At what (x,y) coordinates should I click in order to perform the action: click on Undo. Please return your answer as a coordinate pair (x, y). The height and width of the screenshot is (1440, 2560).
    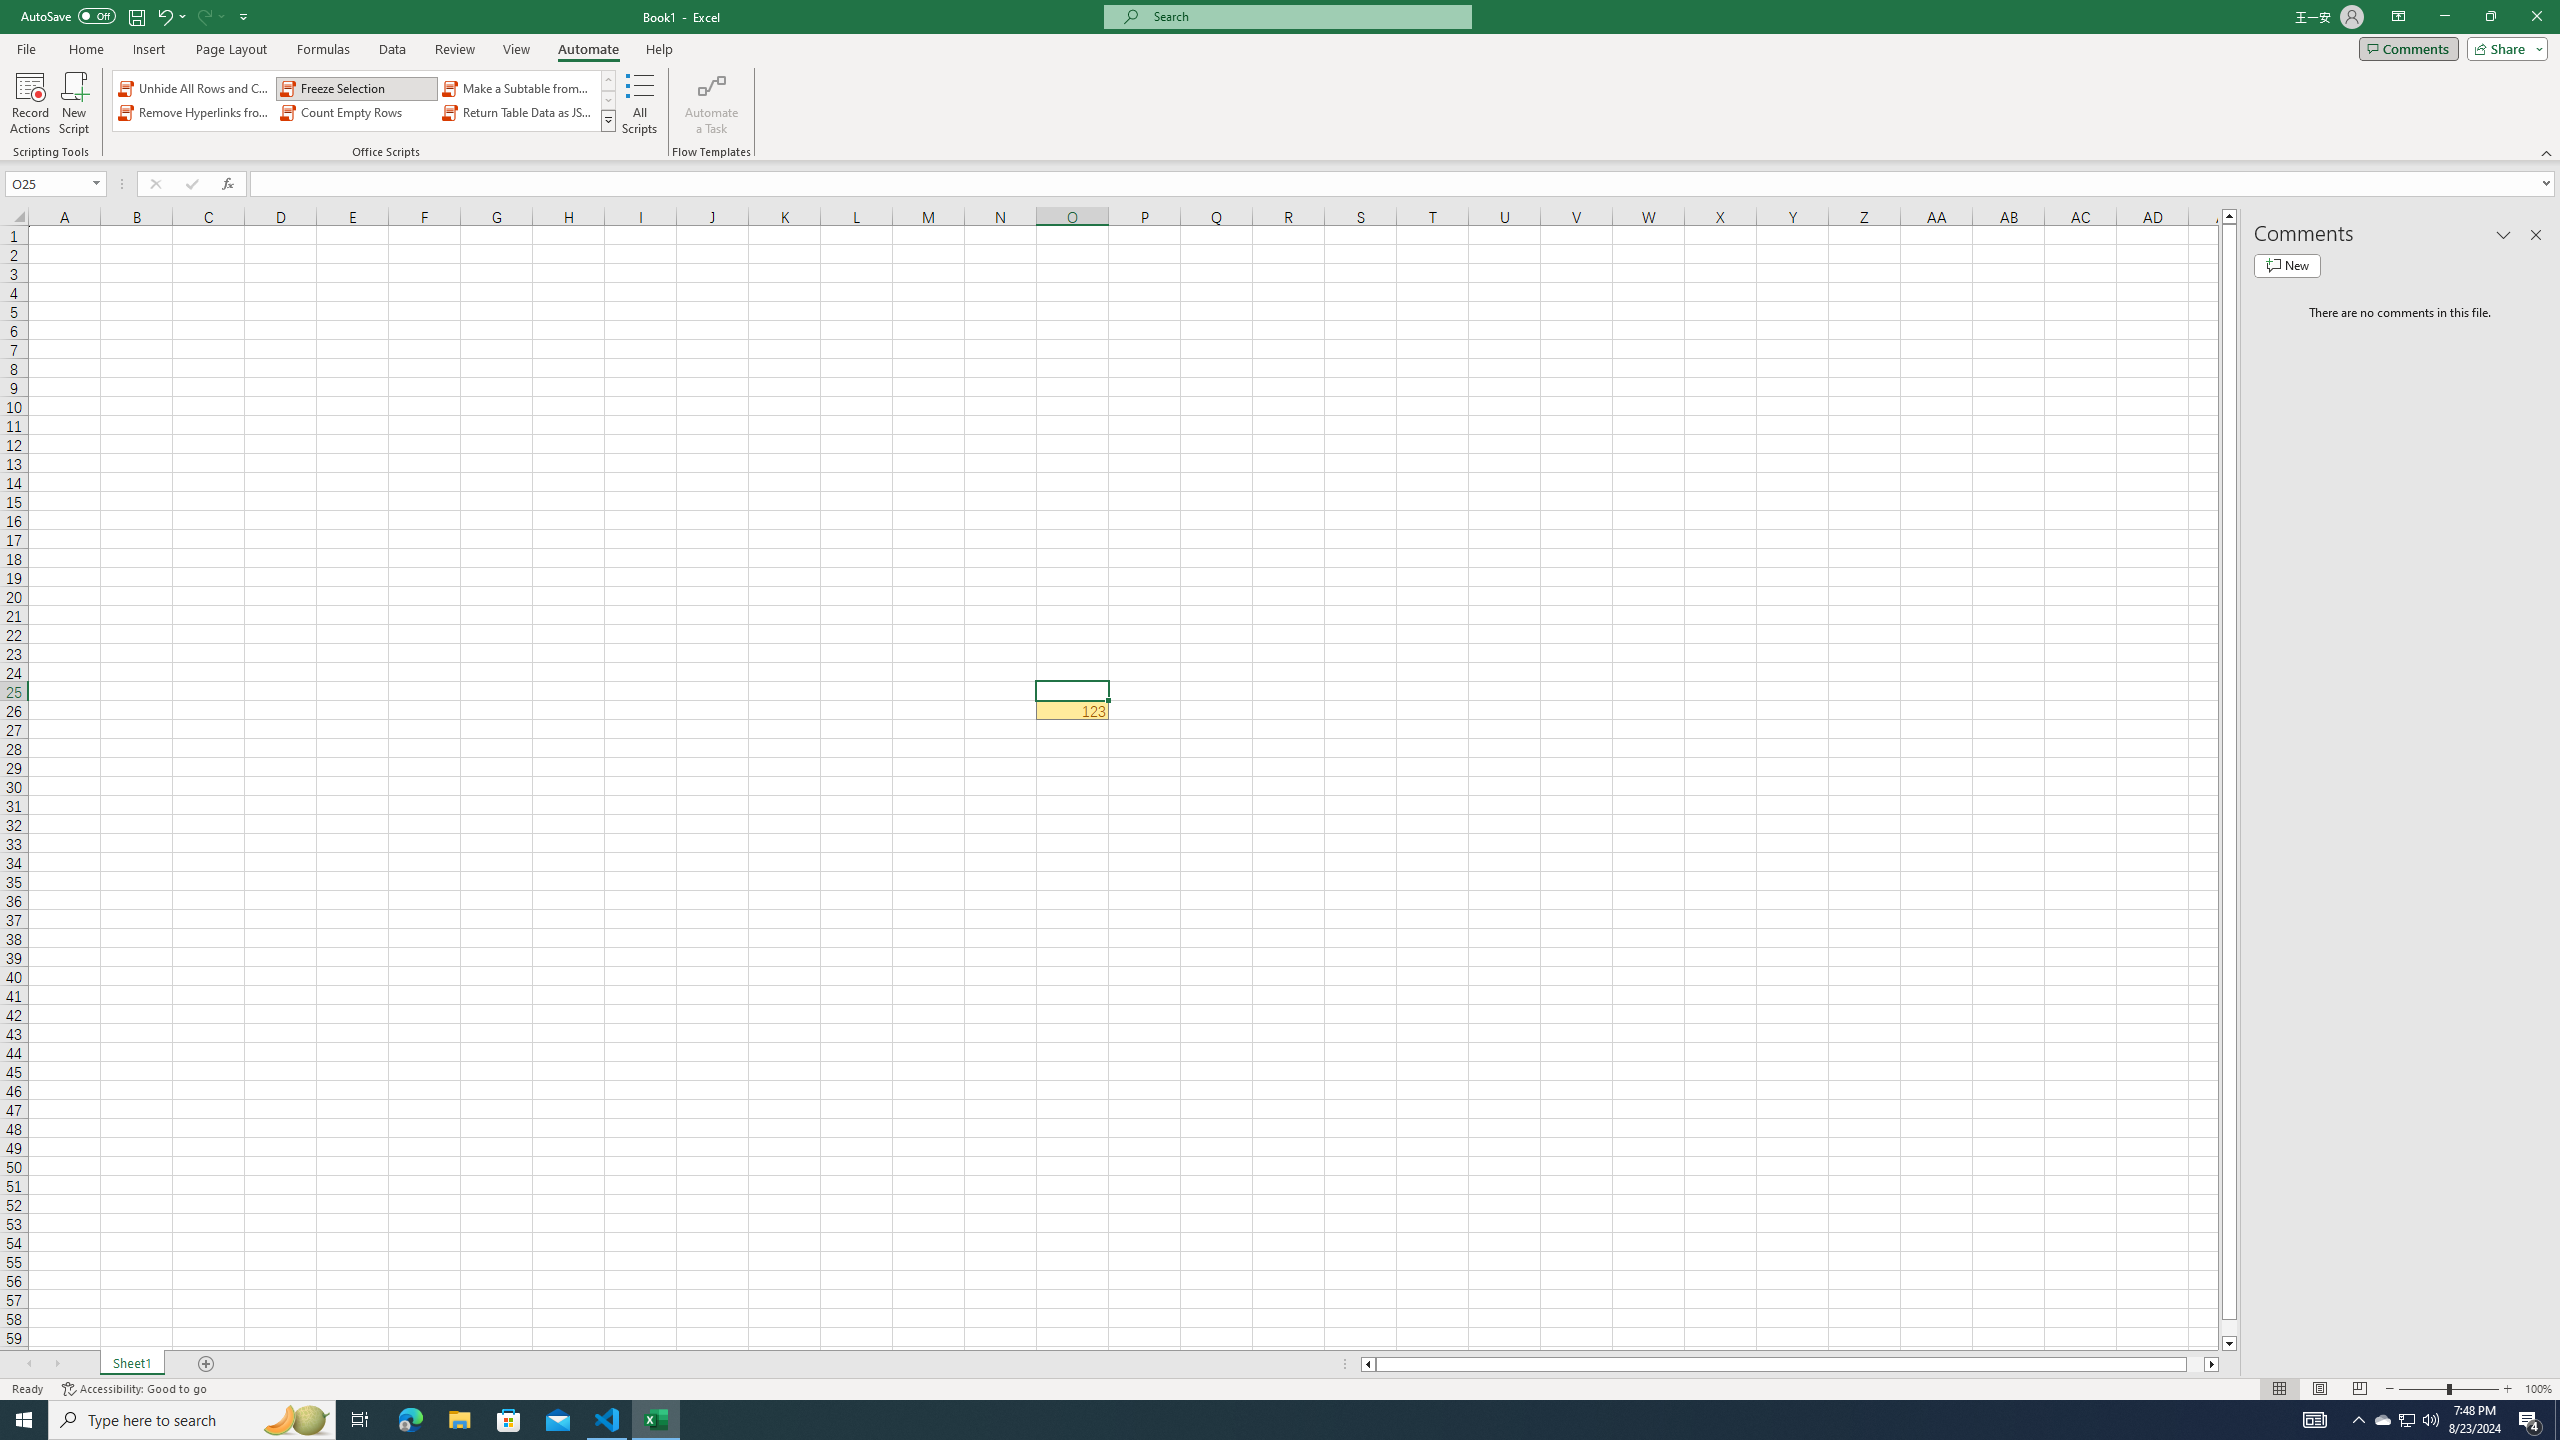
    Looking at the image, I should click on (170, 16).